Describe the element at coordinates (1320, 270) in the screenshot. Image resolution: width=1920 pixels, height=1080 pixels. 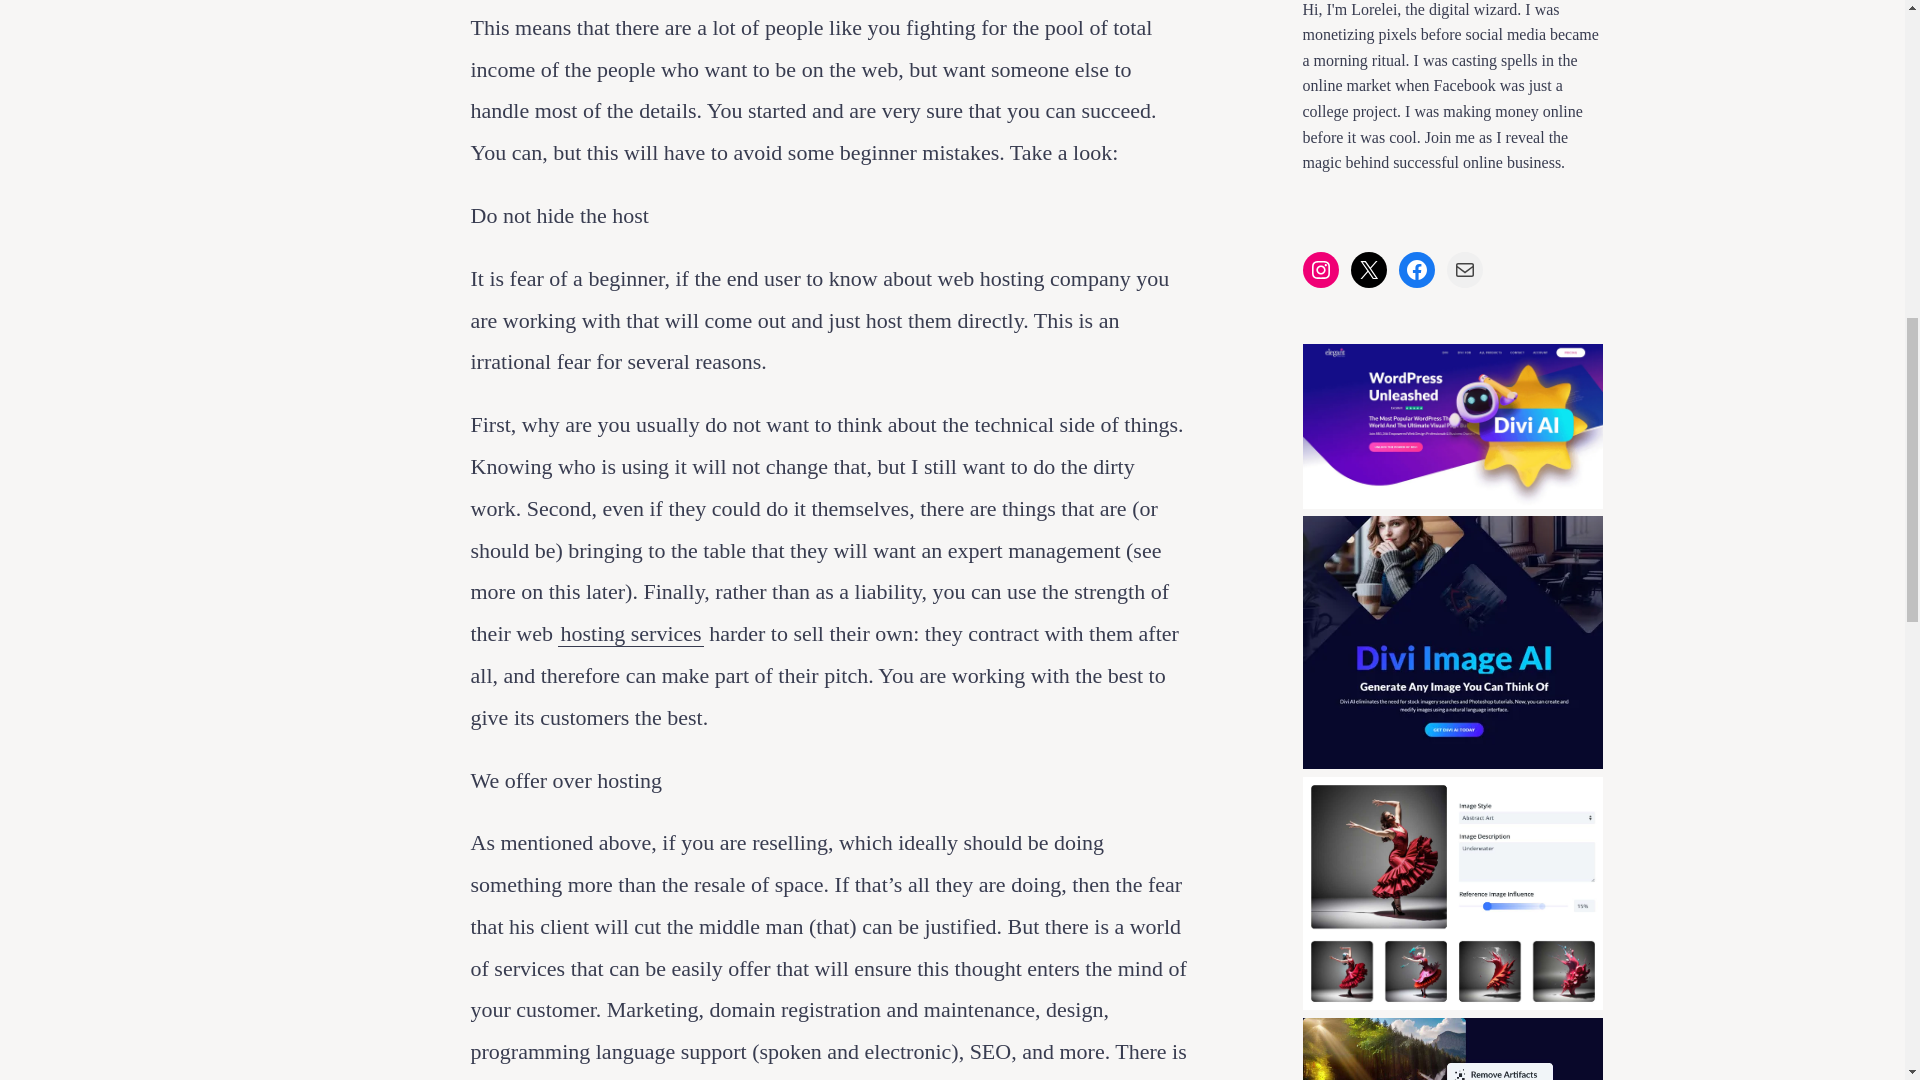
I see `Instagram` at that location.